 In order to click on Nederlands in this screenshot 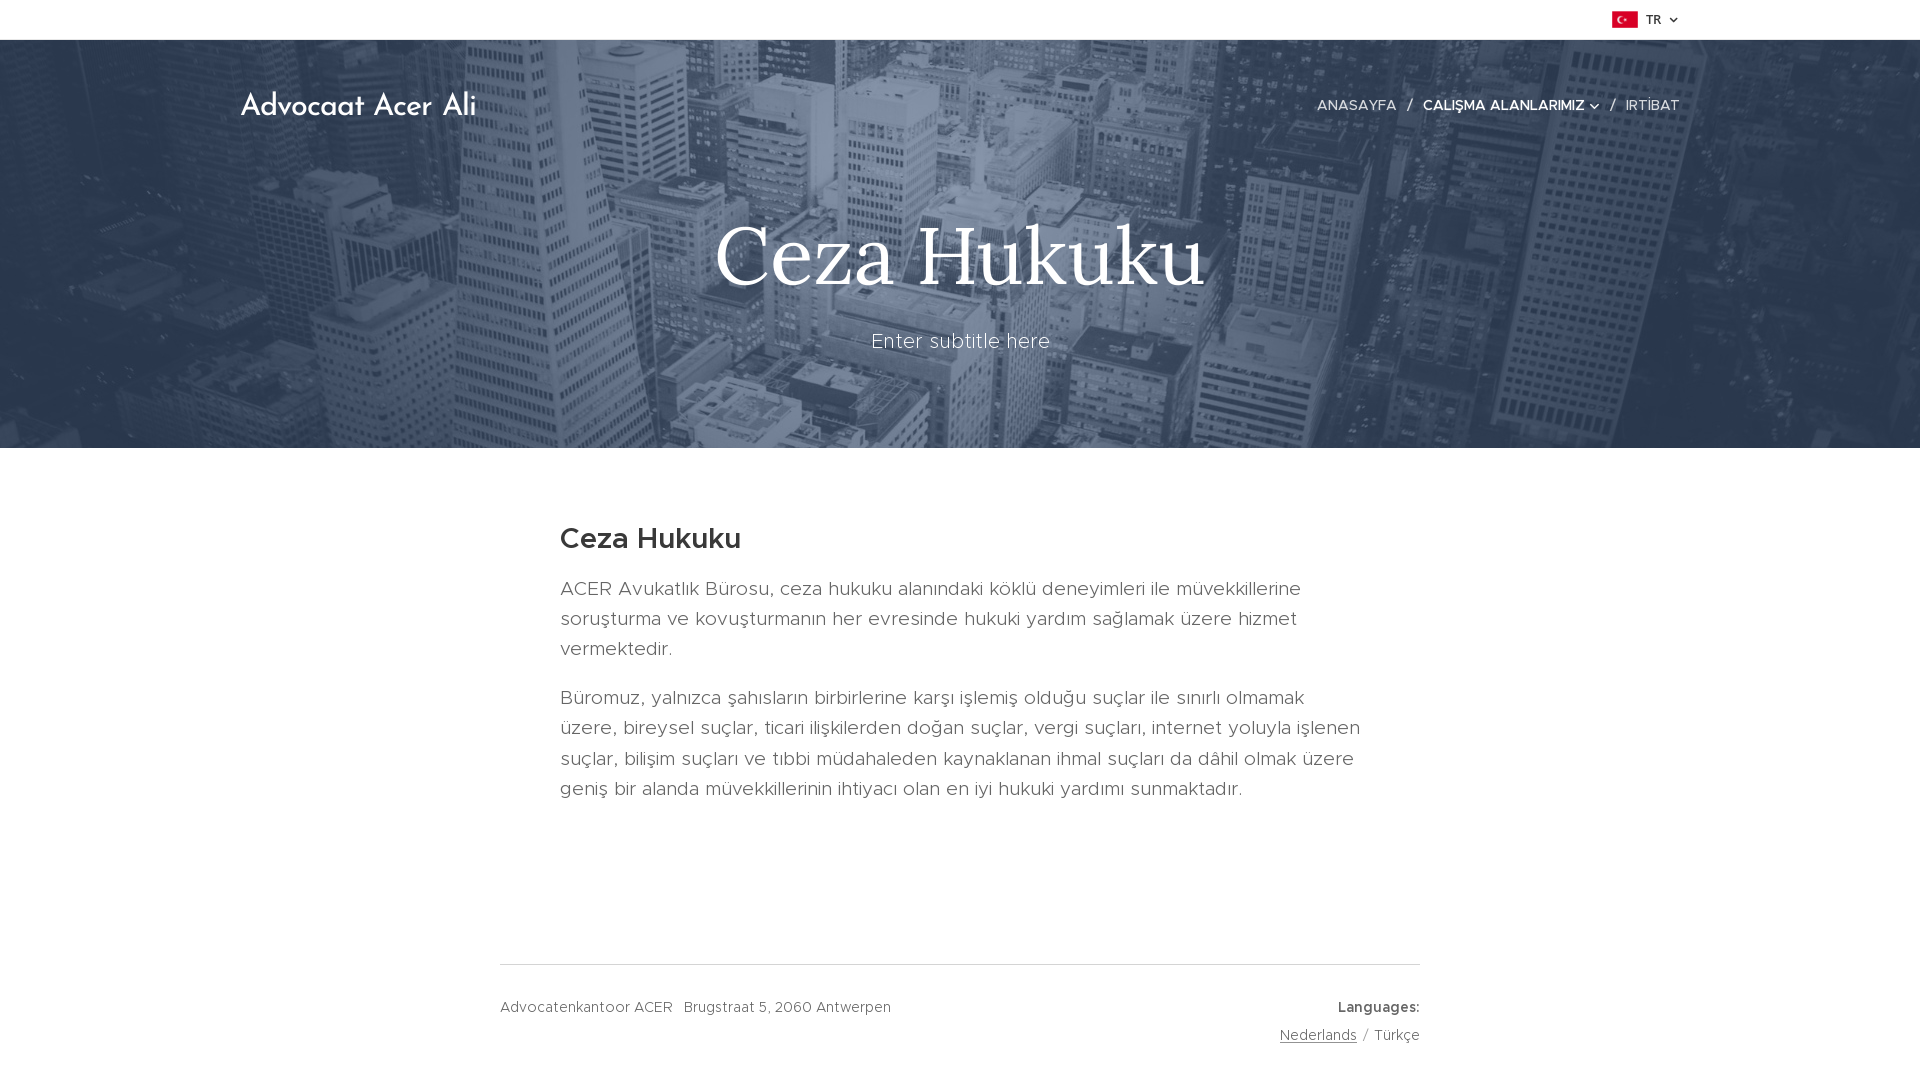, I will do `click(1318, 1035)`.